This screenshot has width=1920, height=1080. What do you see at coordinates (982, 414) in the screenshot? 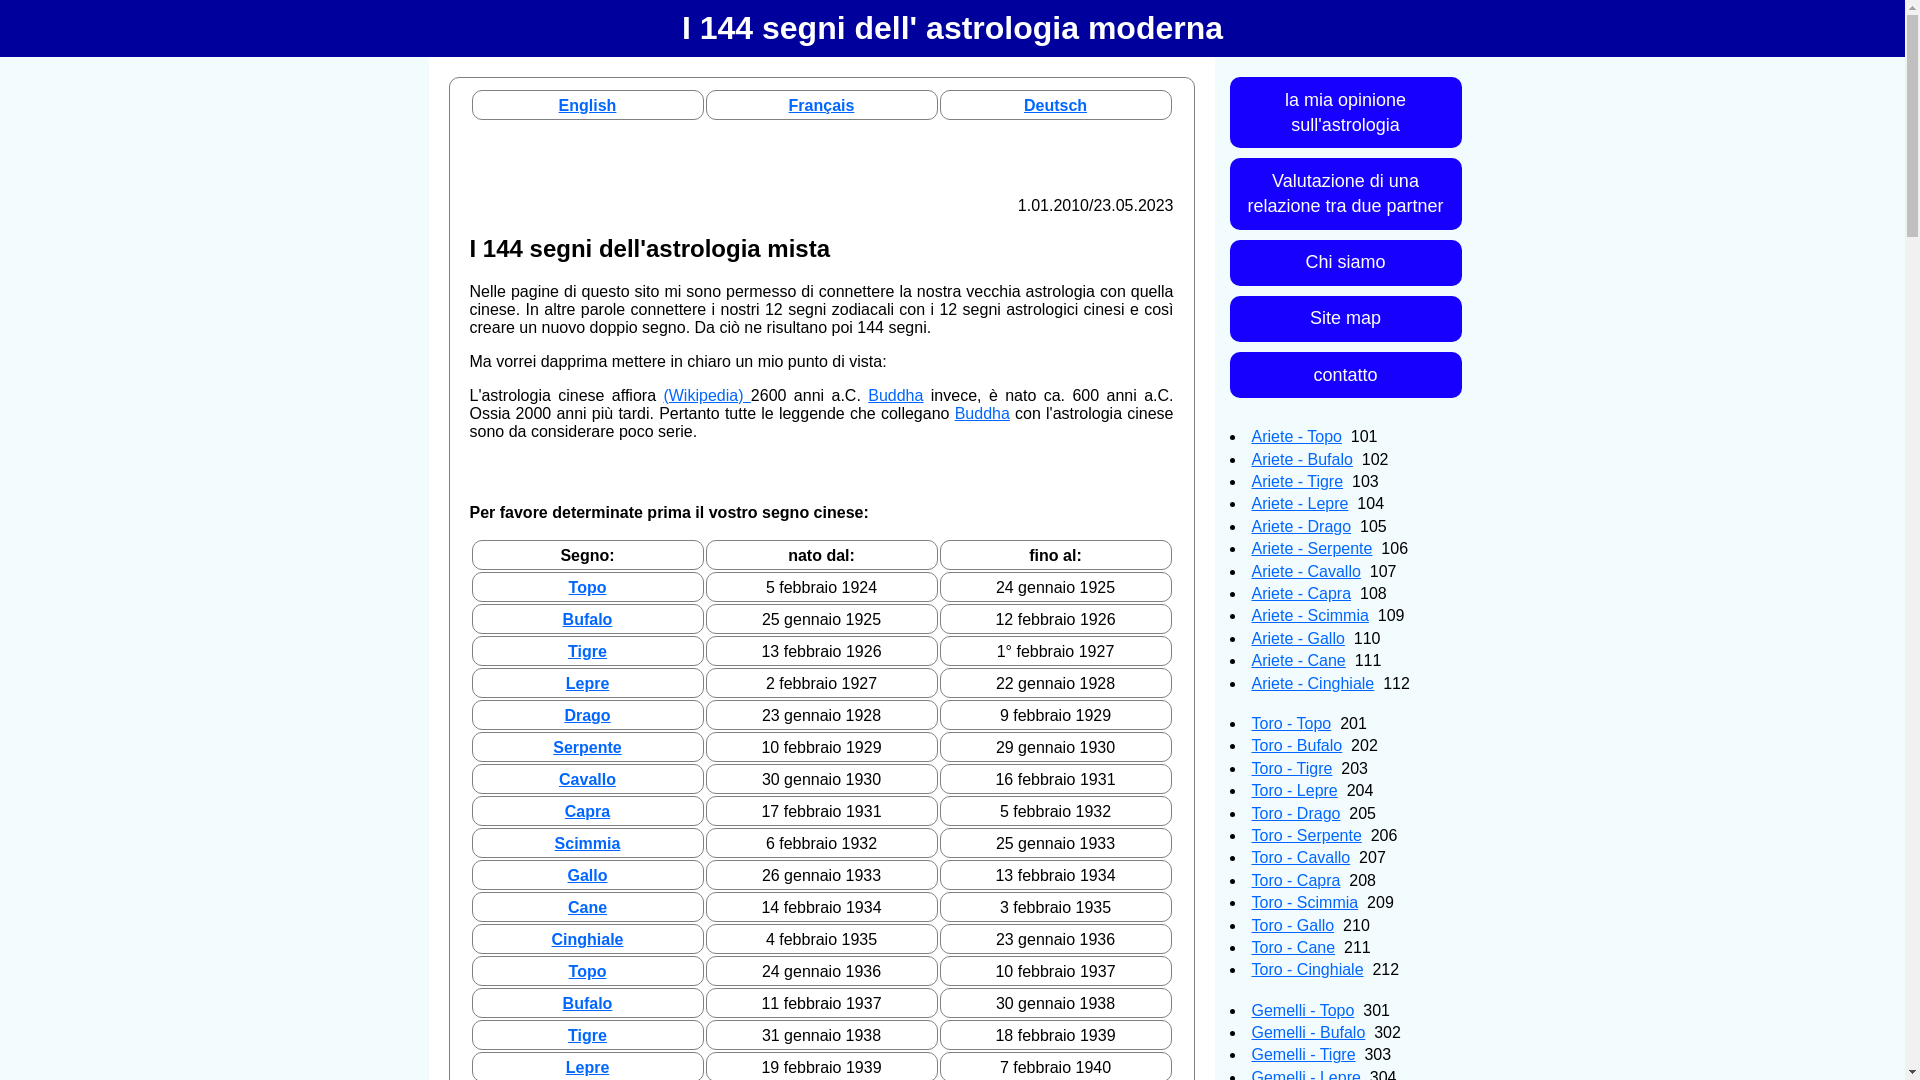
I see `Buddha` at bounding box center [982, 414].